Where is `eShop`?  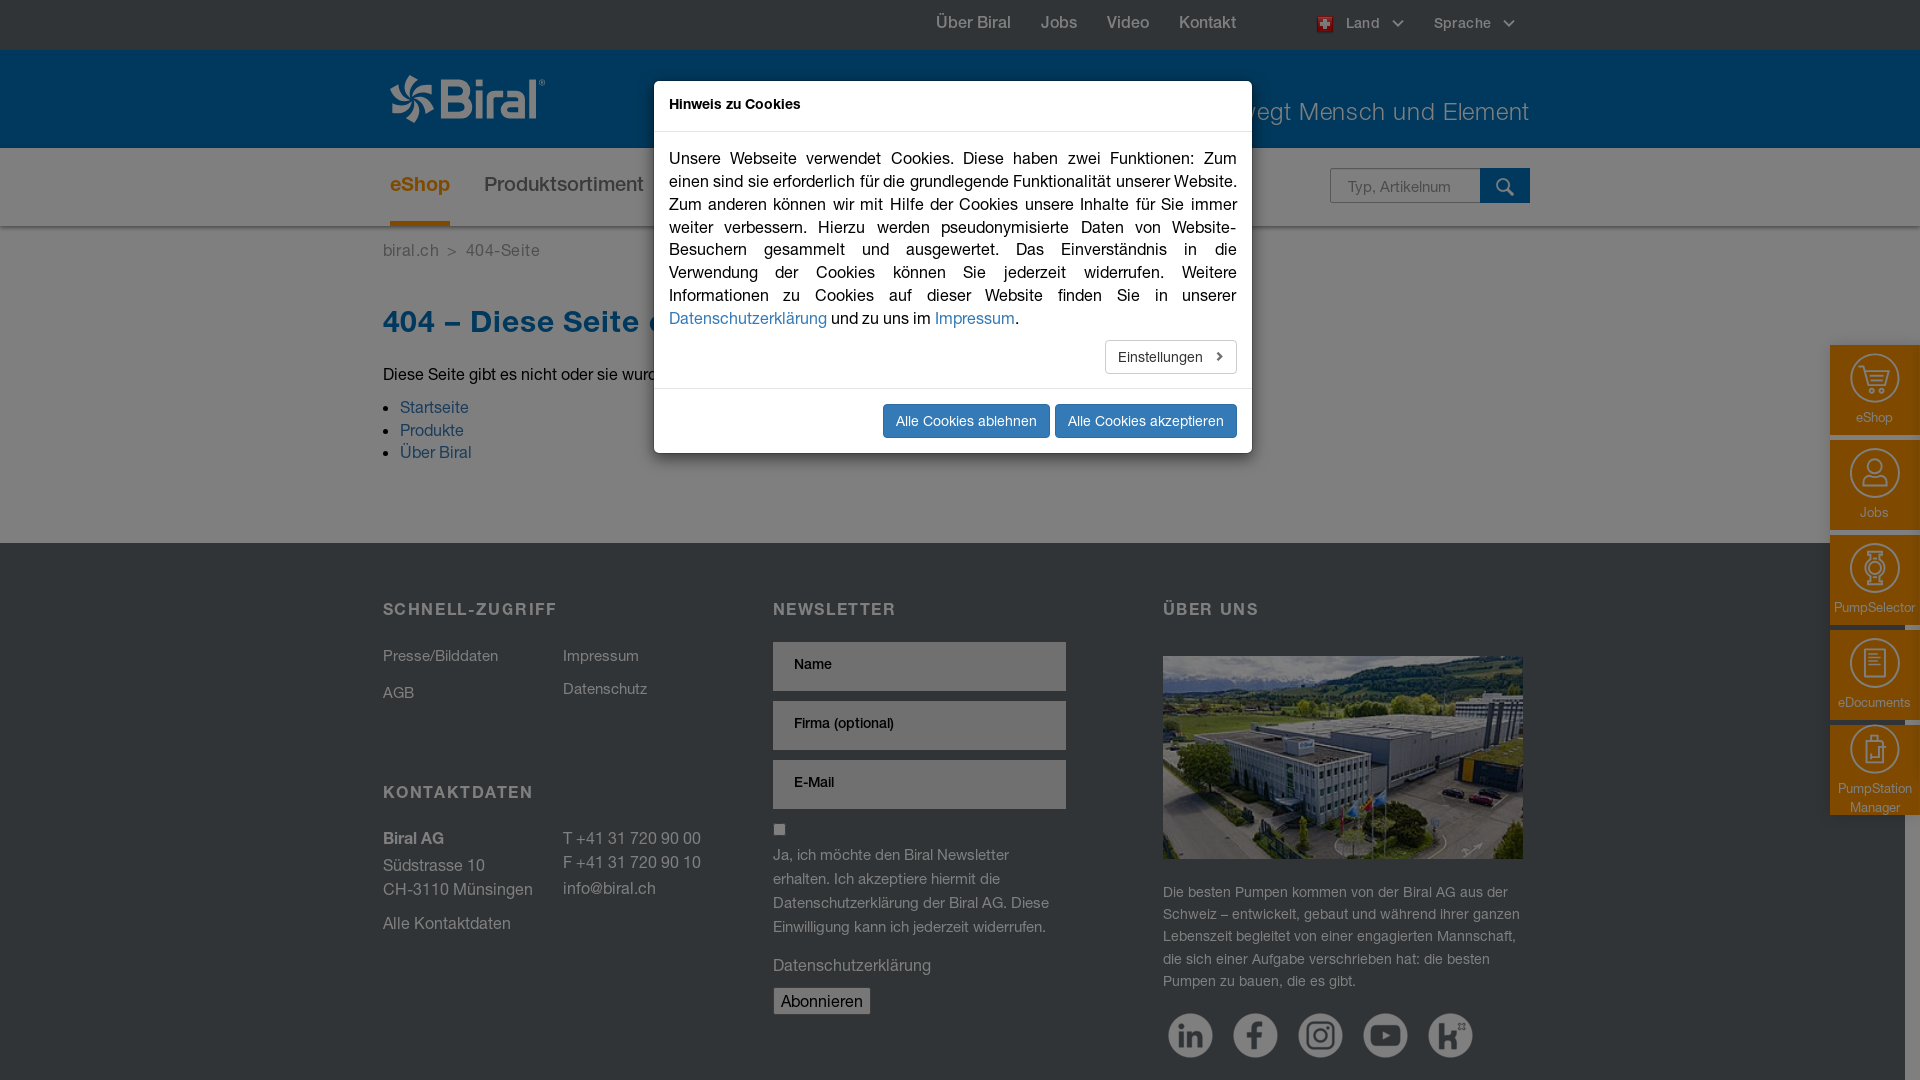 eShop is located at coordinates (420, 187).